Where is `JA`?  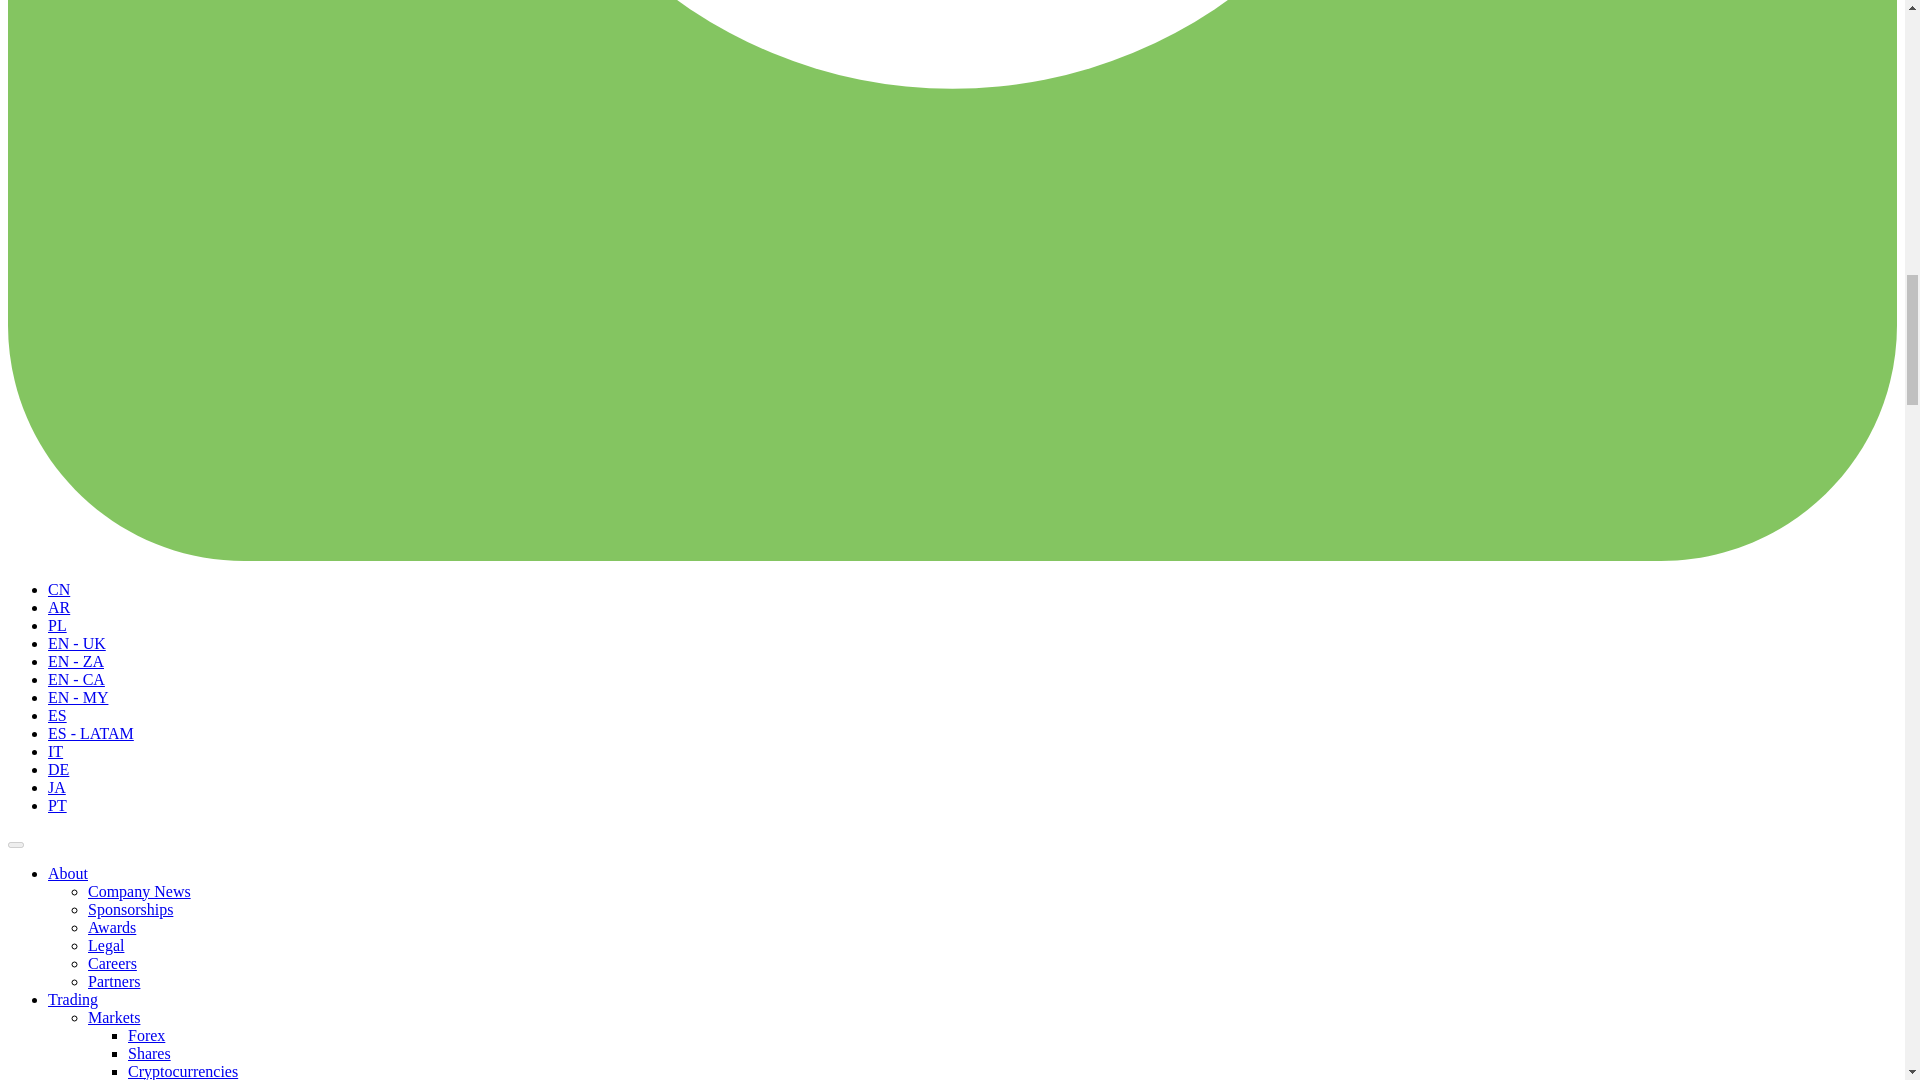 JA is located at coordinates (56, 786).